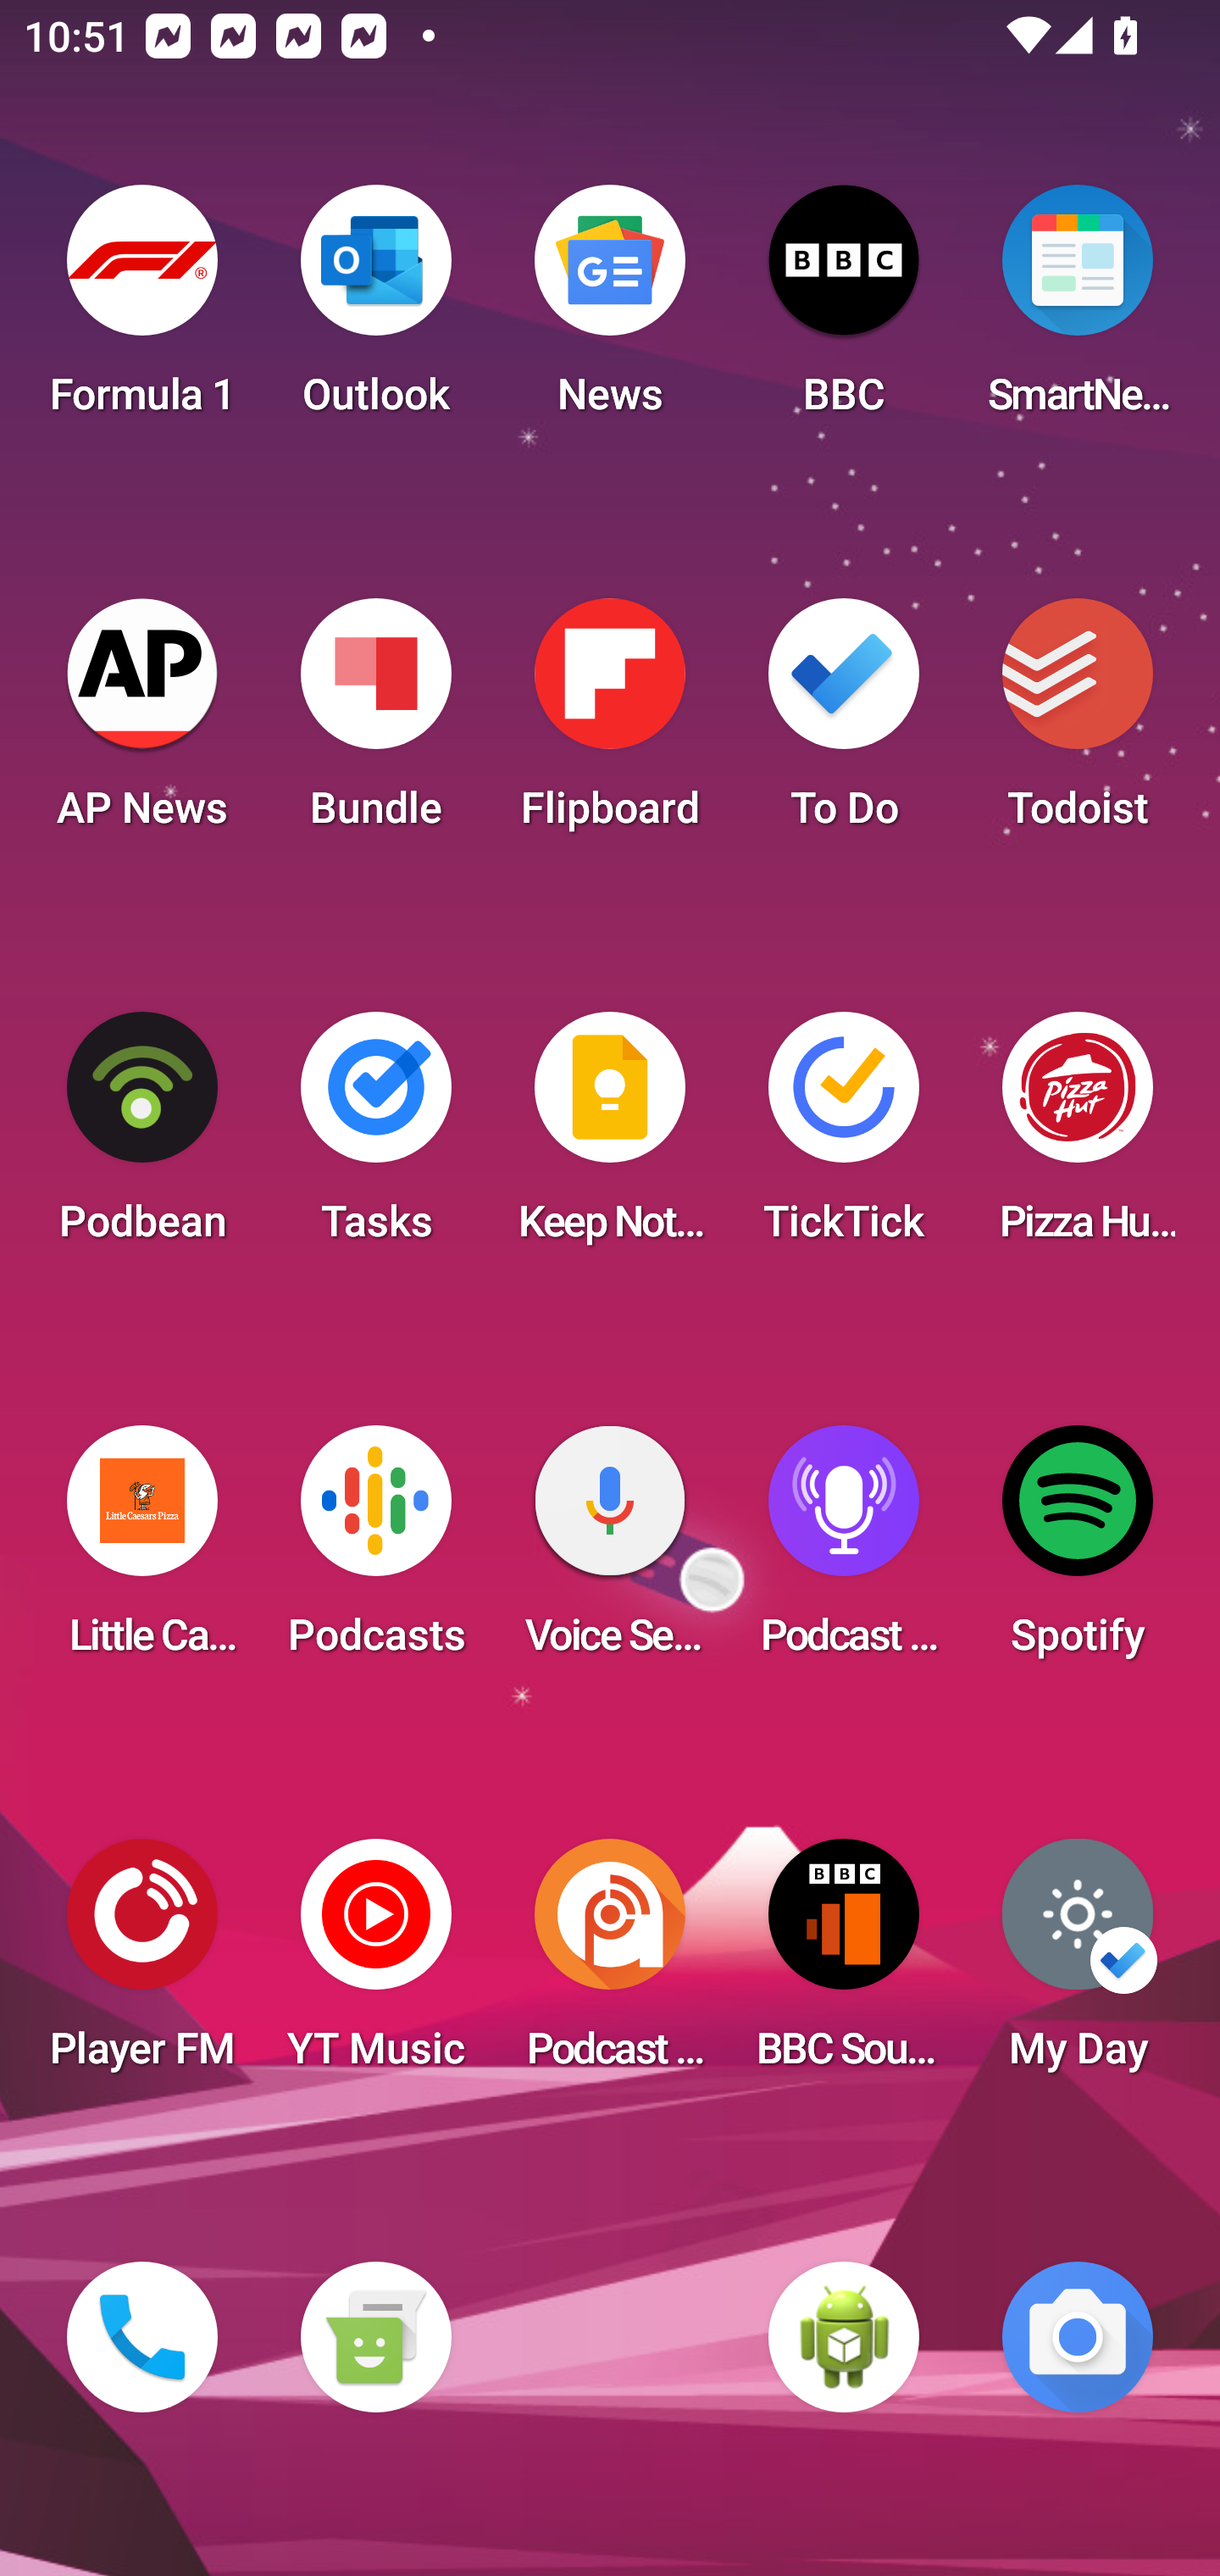  What do you see at coordinates (610, 724) in the screenshot?
I see `Flipboard` at bounding box center [610, 724].